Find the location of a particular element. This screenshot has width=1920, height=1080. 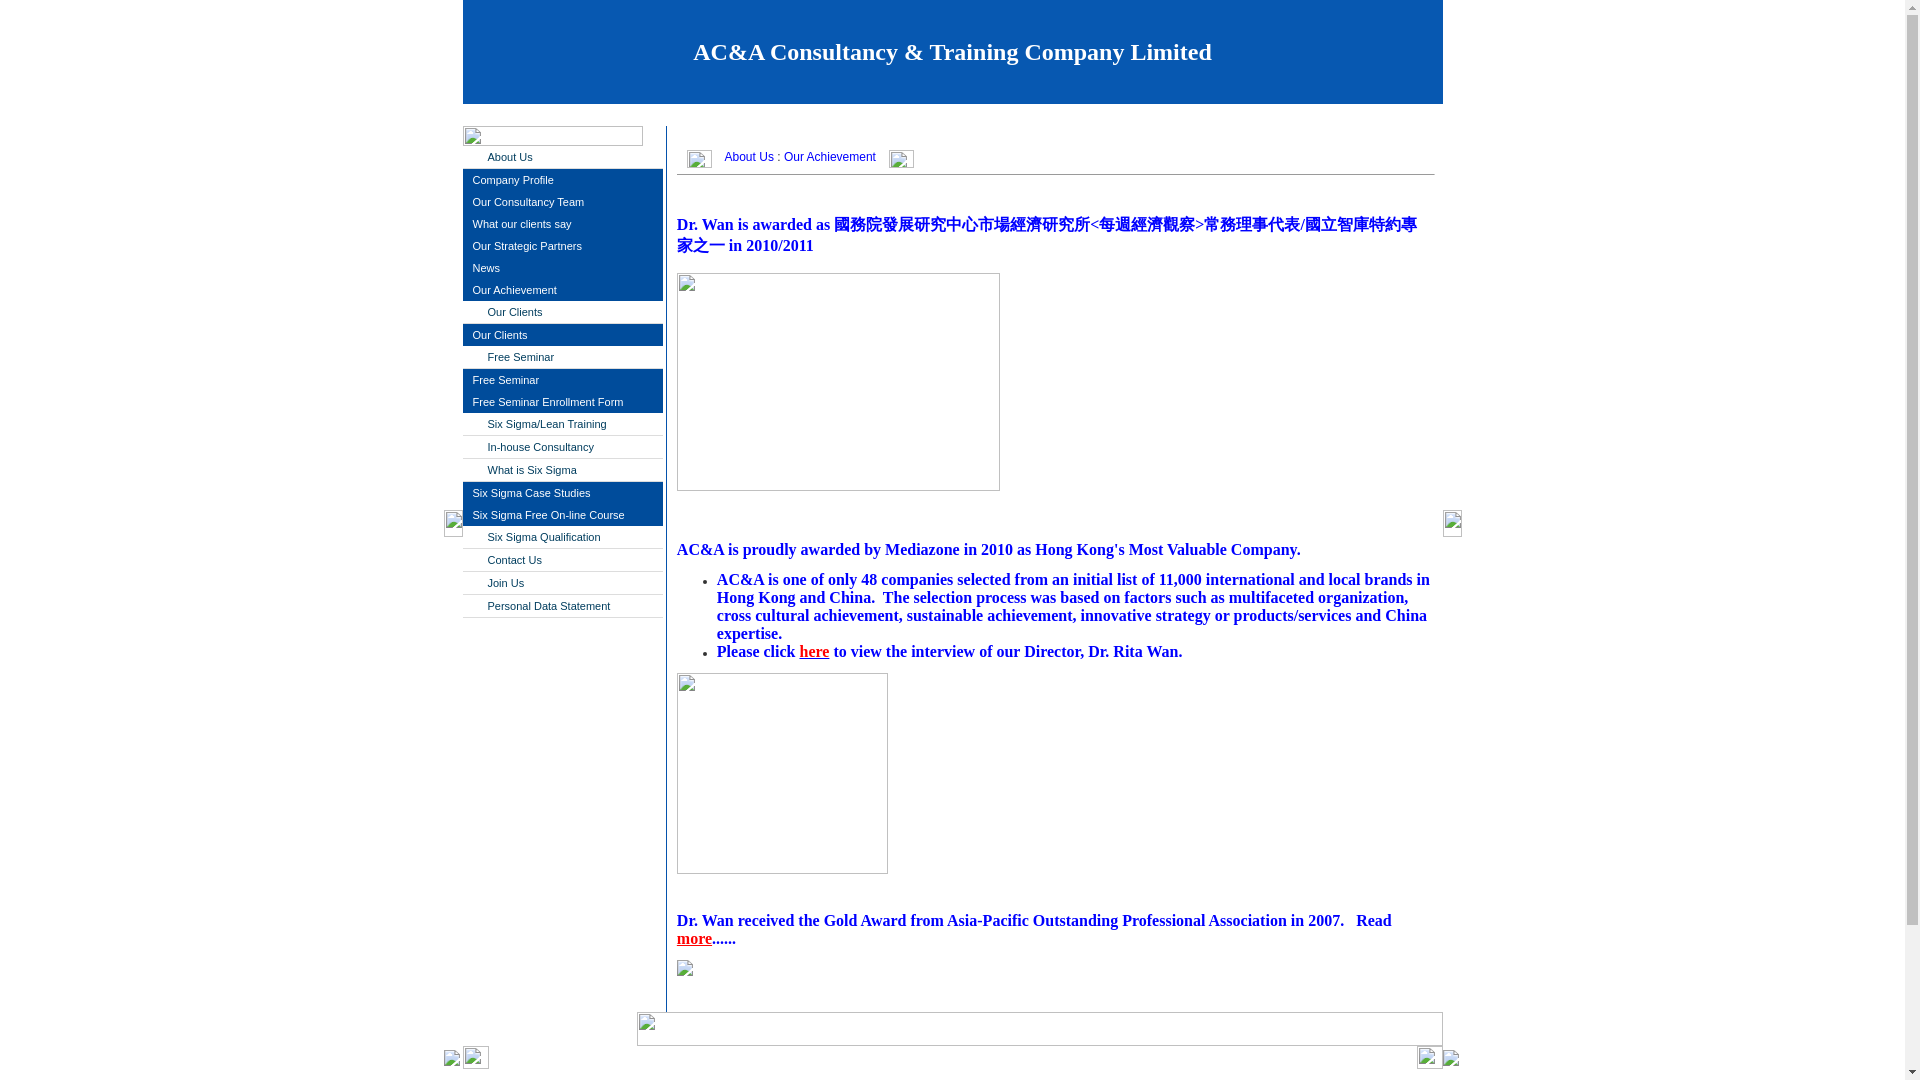

Our Achievement is located at coordinates (829, 157).